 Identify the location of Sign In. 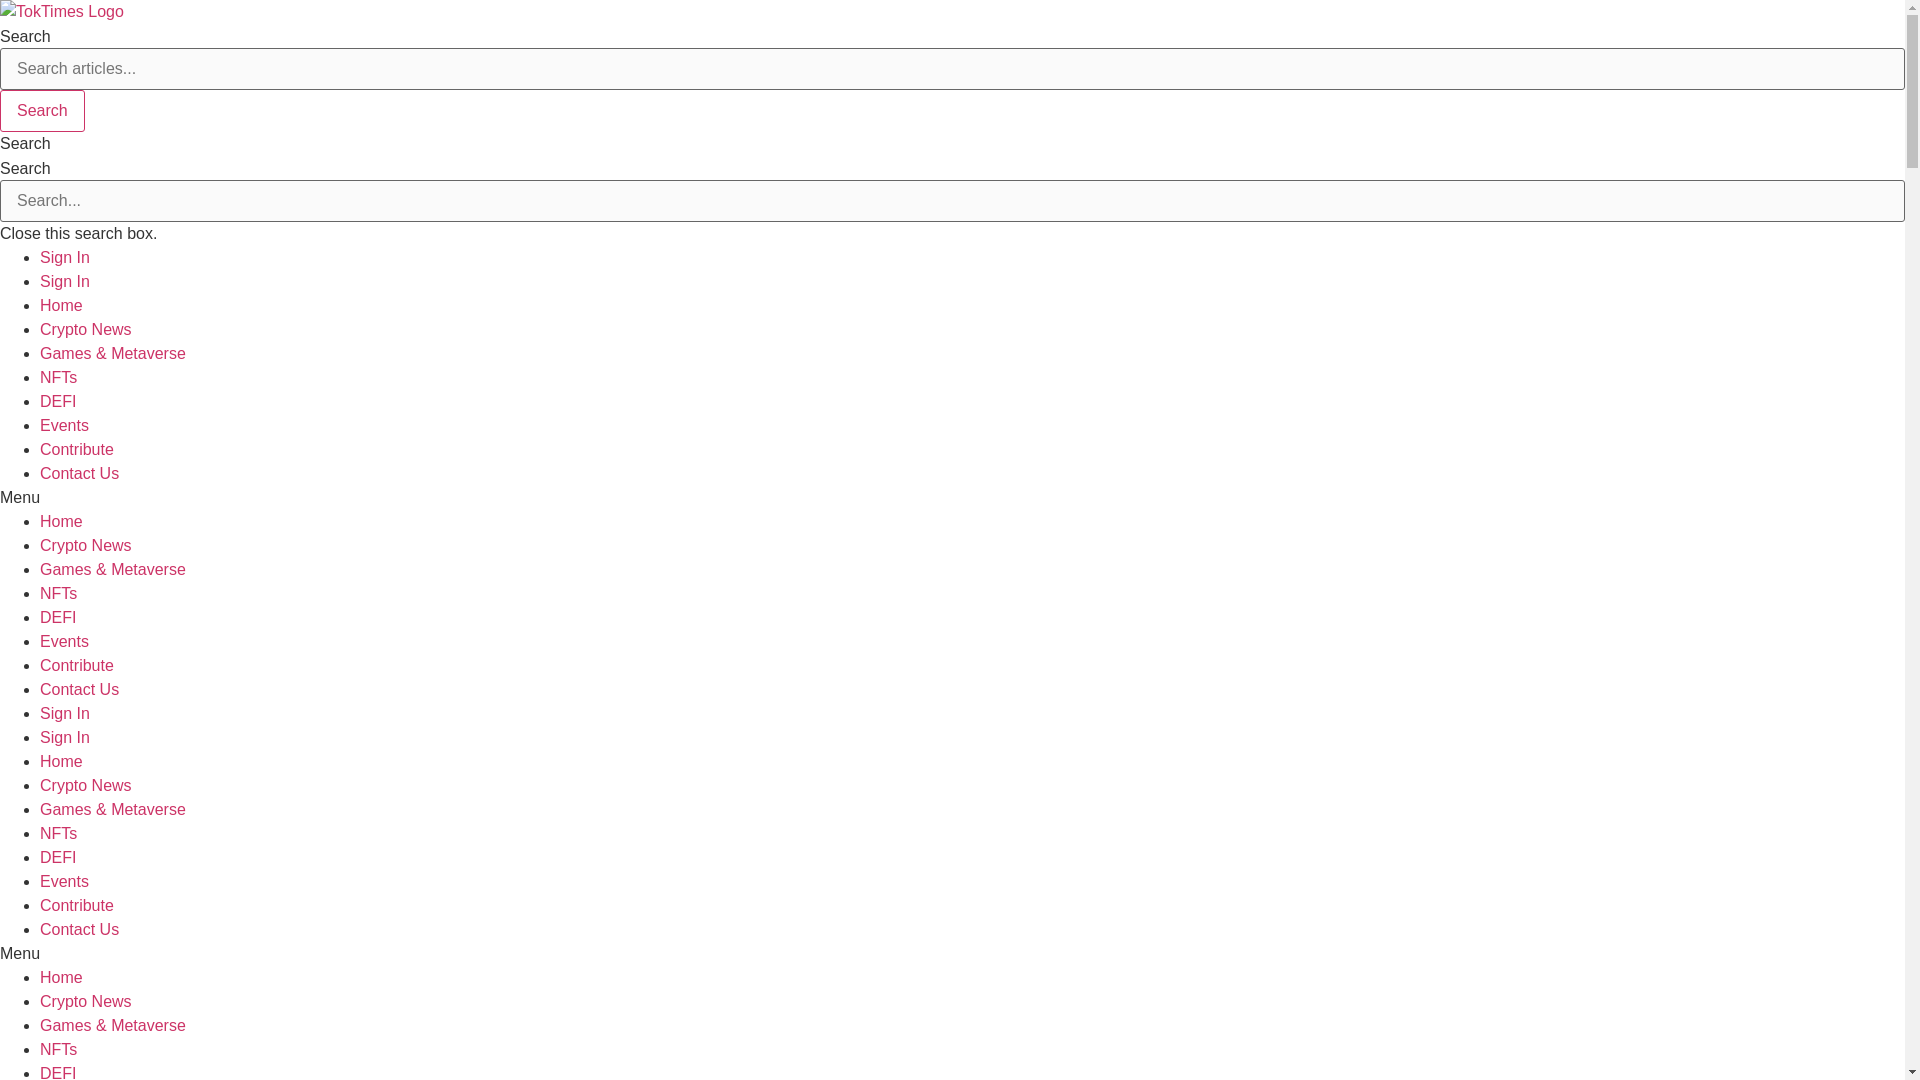
(65, 257).